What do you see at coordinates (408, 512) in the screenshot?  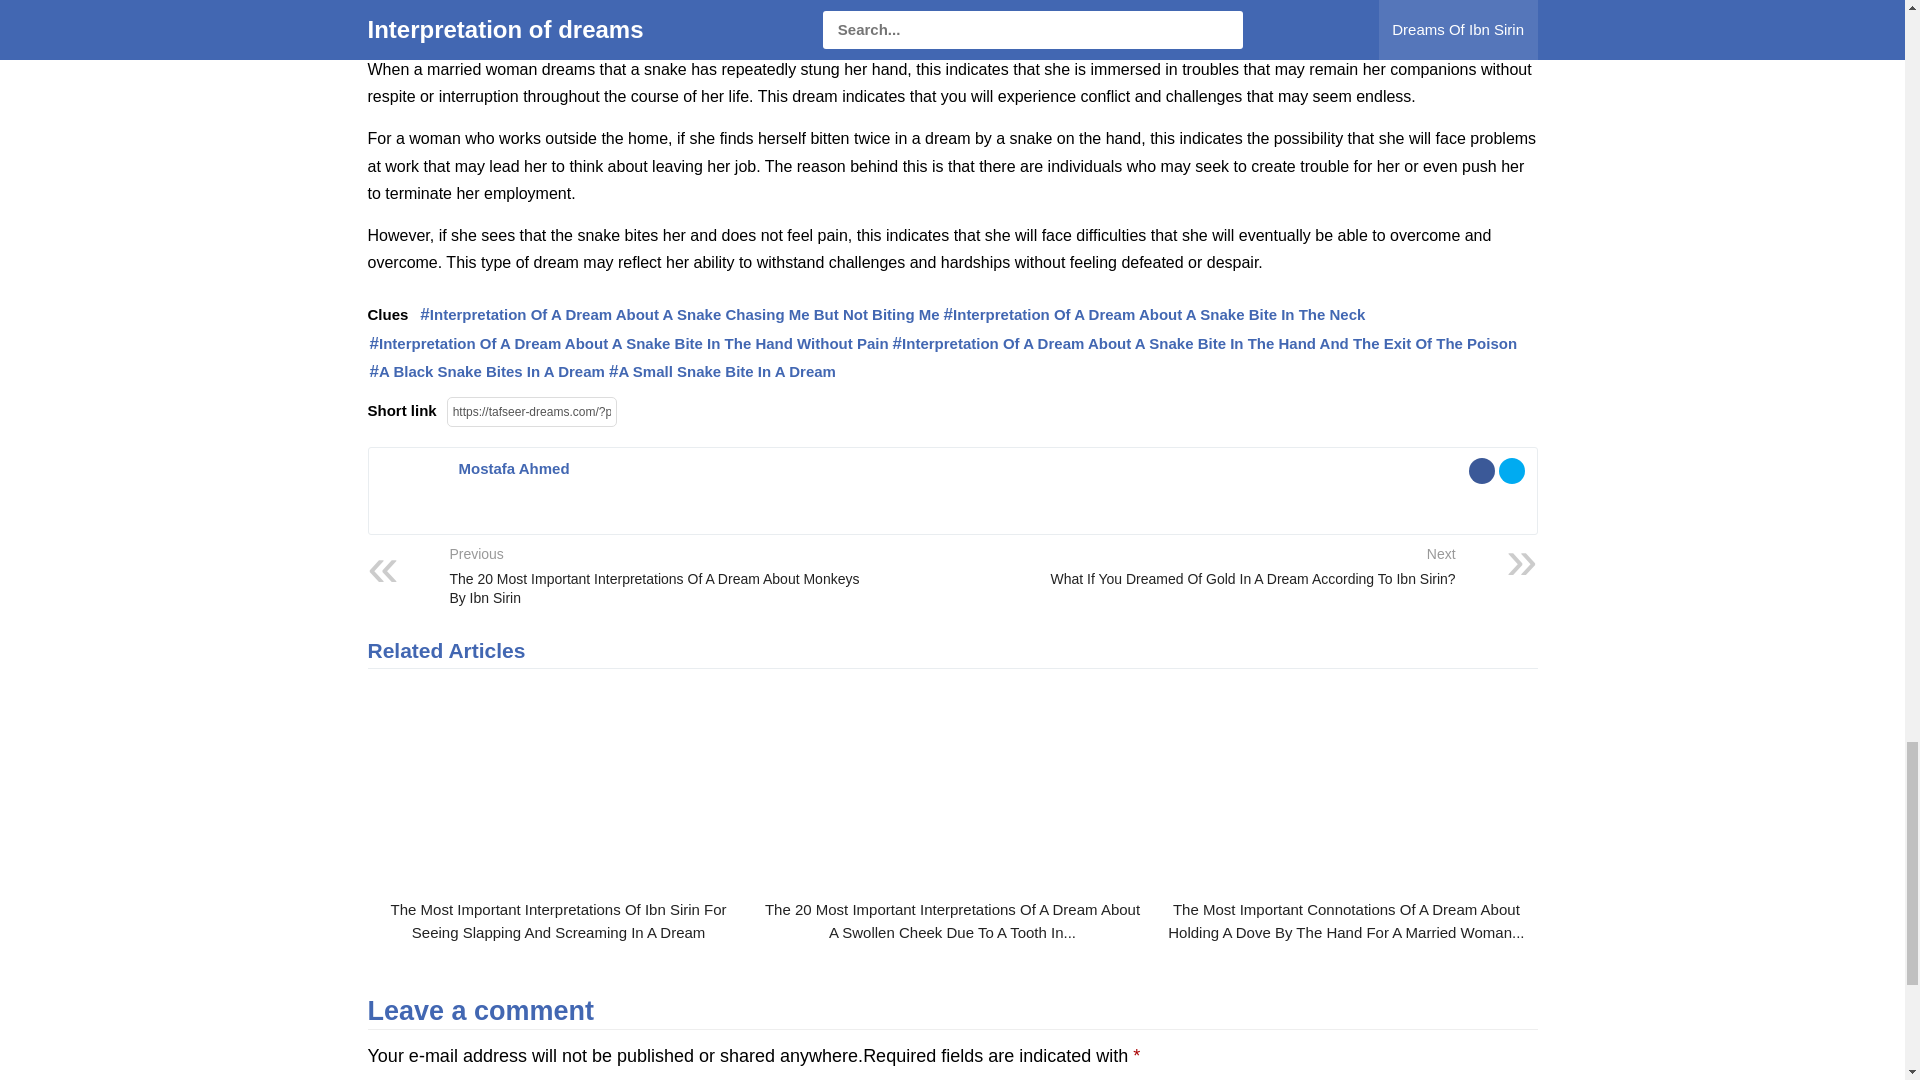 I see `Mostafa Ahmed` at bounding box center [408, 512].